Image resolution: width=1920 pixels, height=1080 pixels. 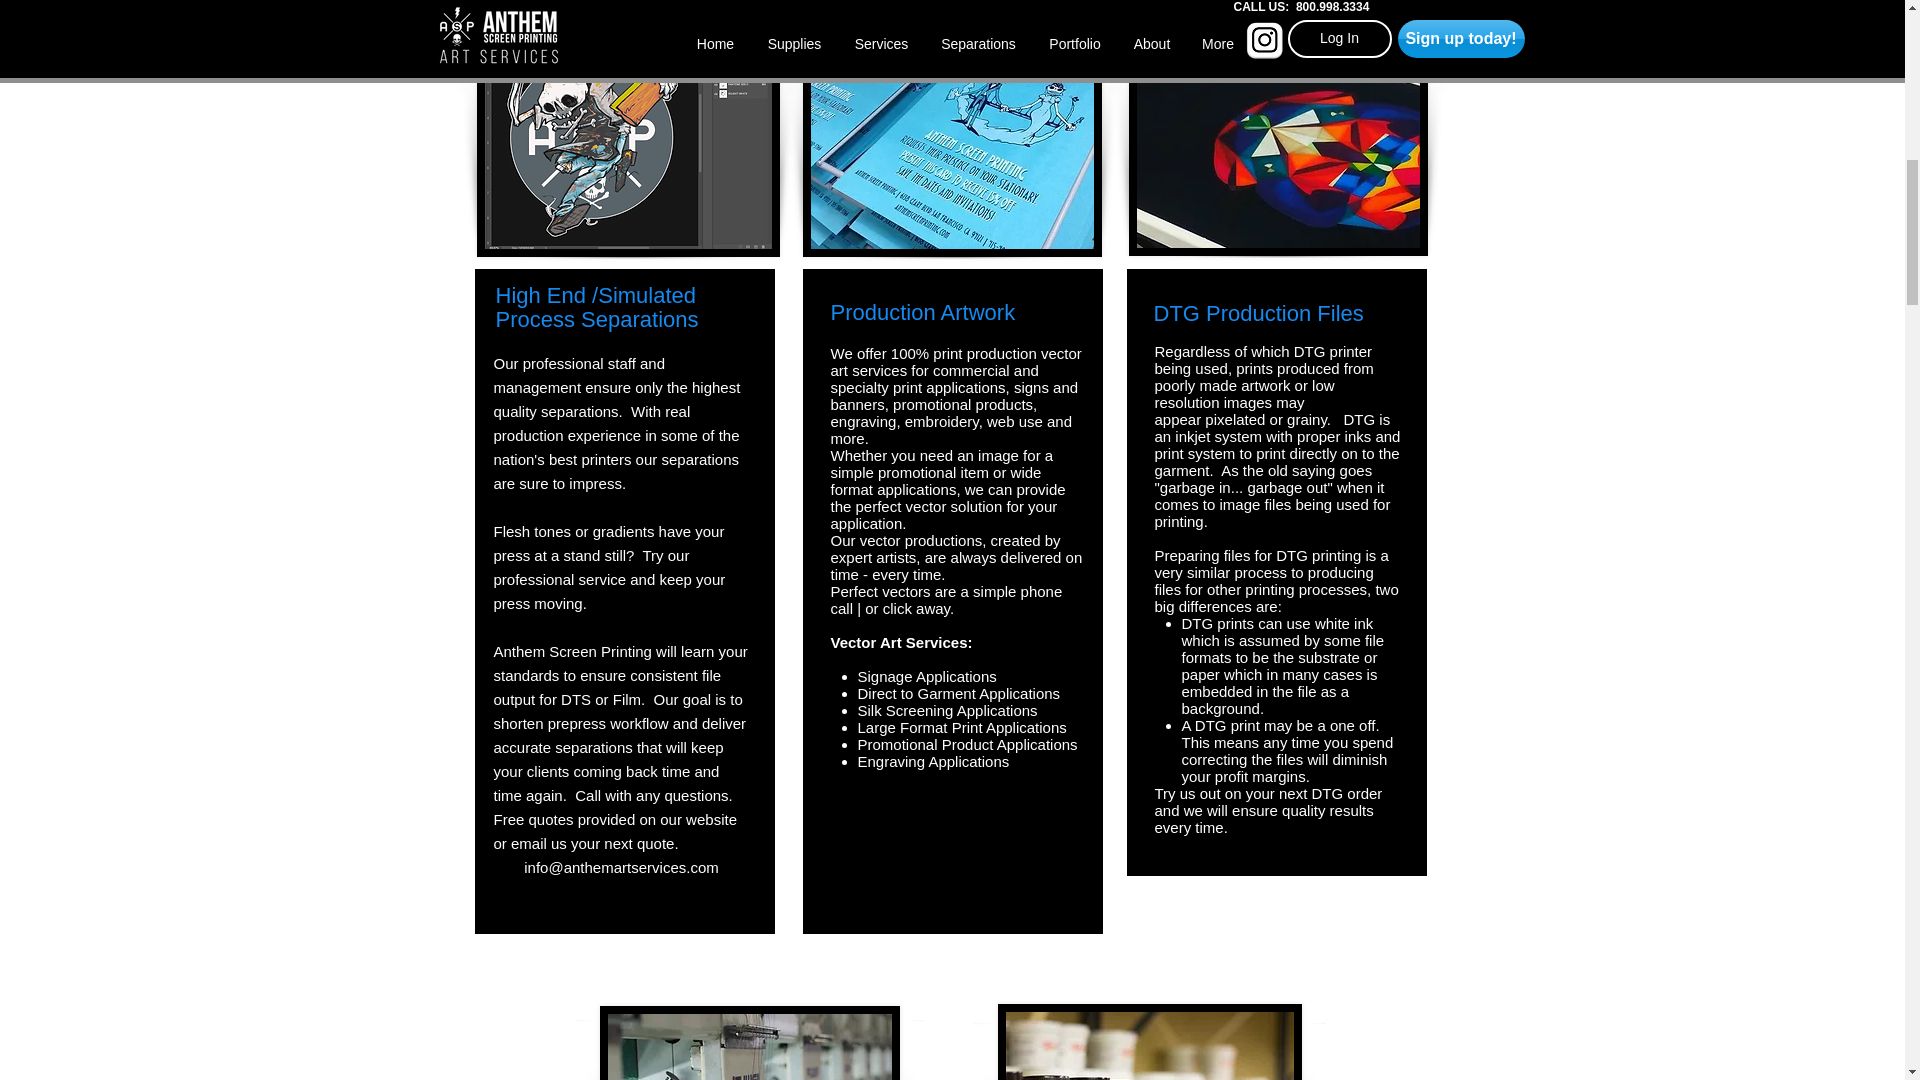 What do you see at coordinates (962, 727) in the screenshot?
I see `Large Format Print Applications` at bounding box center [962, 727].